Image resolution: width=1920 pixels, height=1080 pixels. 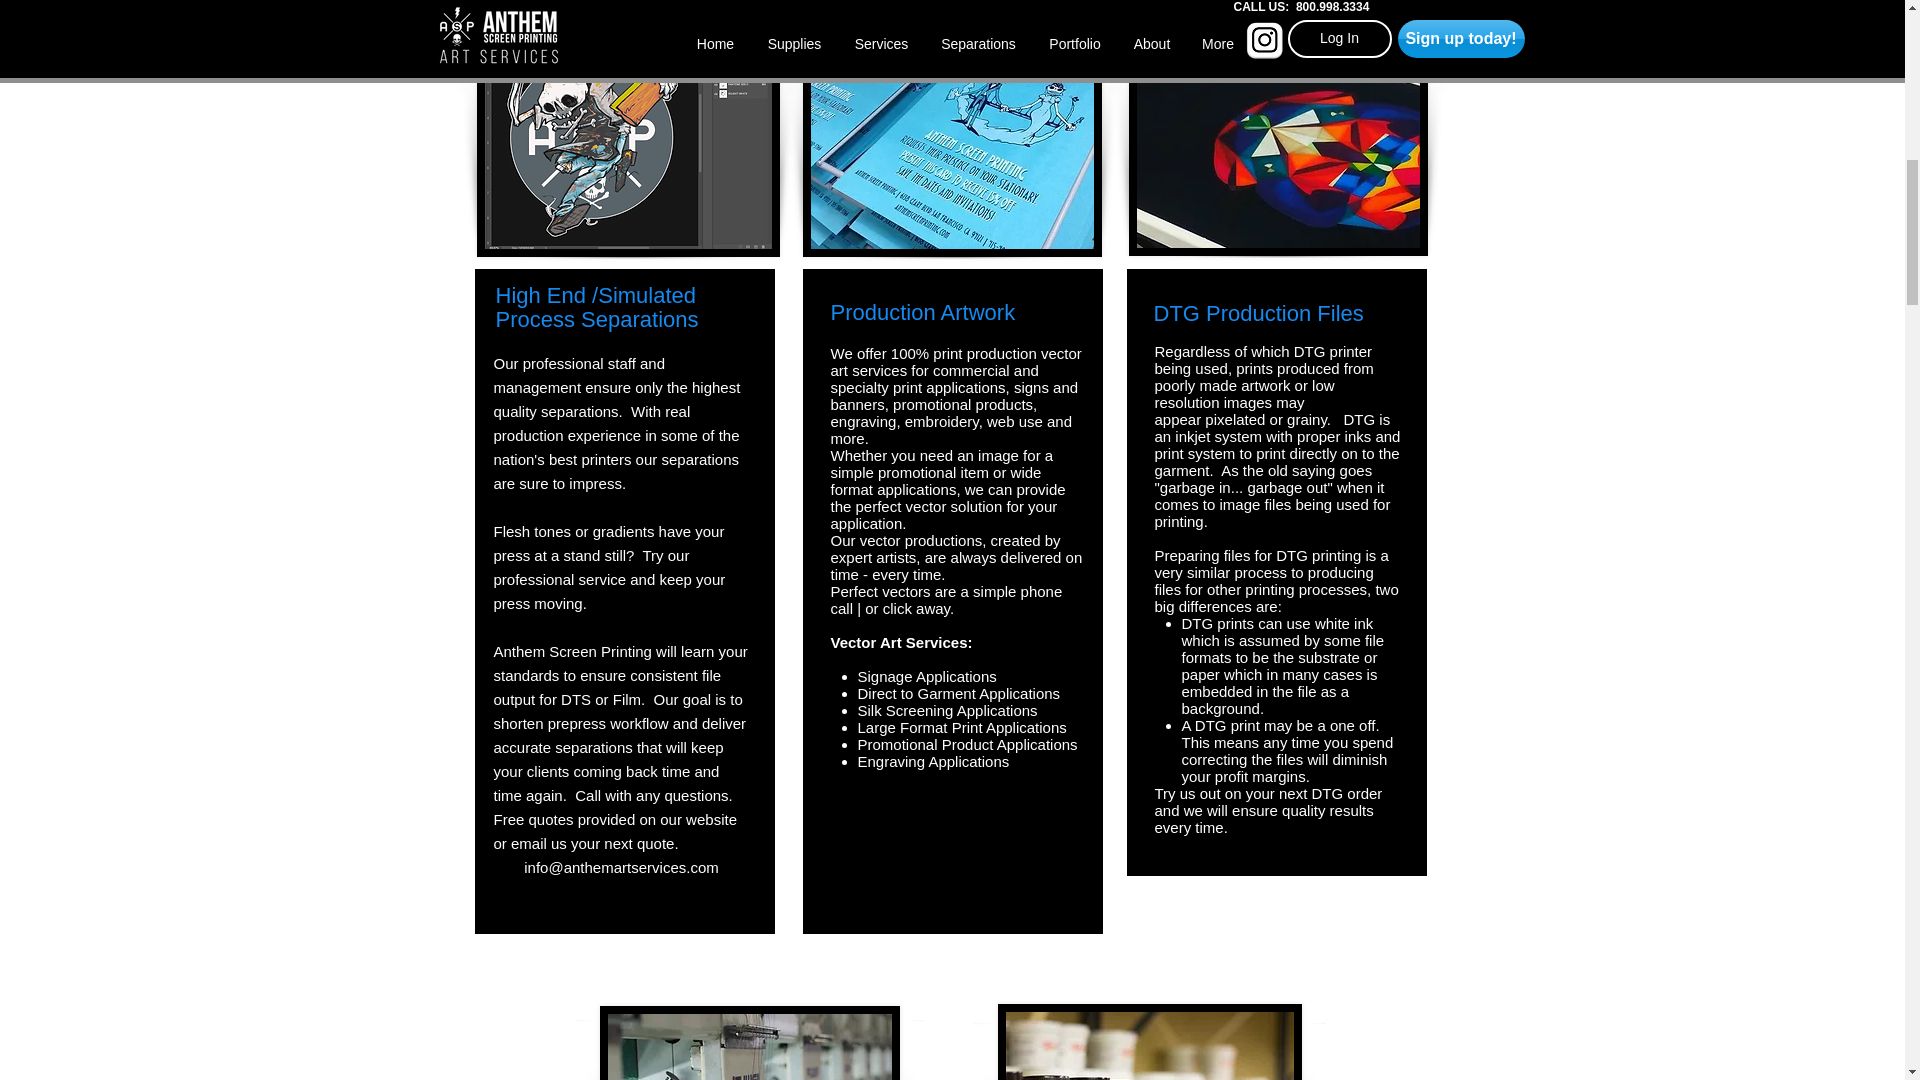 What do you see at coordinates (962, 727) in the screenshot?
I see `Large Format Print Applications` at bounding box center [962, 727].